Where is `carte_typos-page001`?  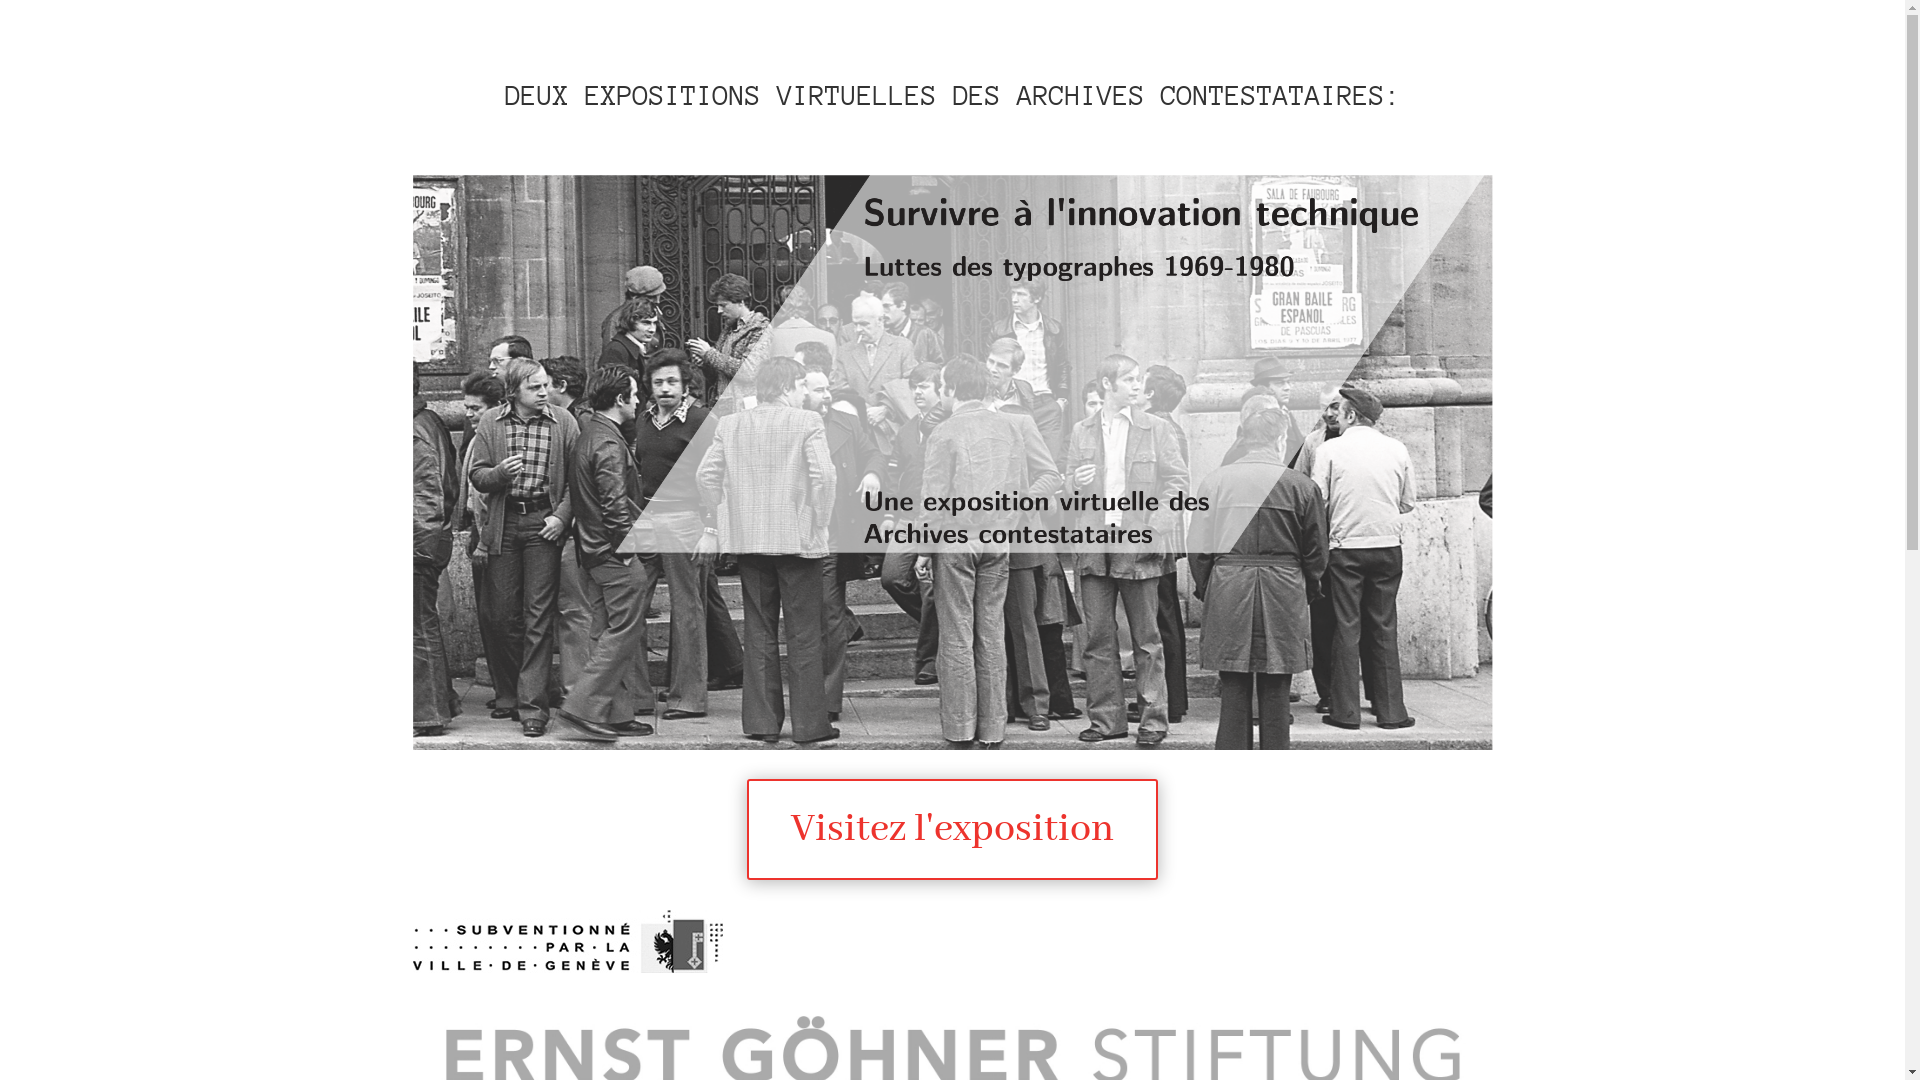
carte_typos-page001 is located at coordinates (952, 462).